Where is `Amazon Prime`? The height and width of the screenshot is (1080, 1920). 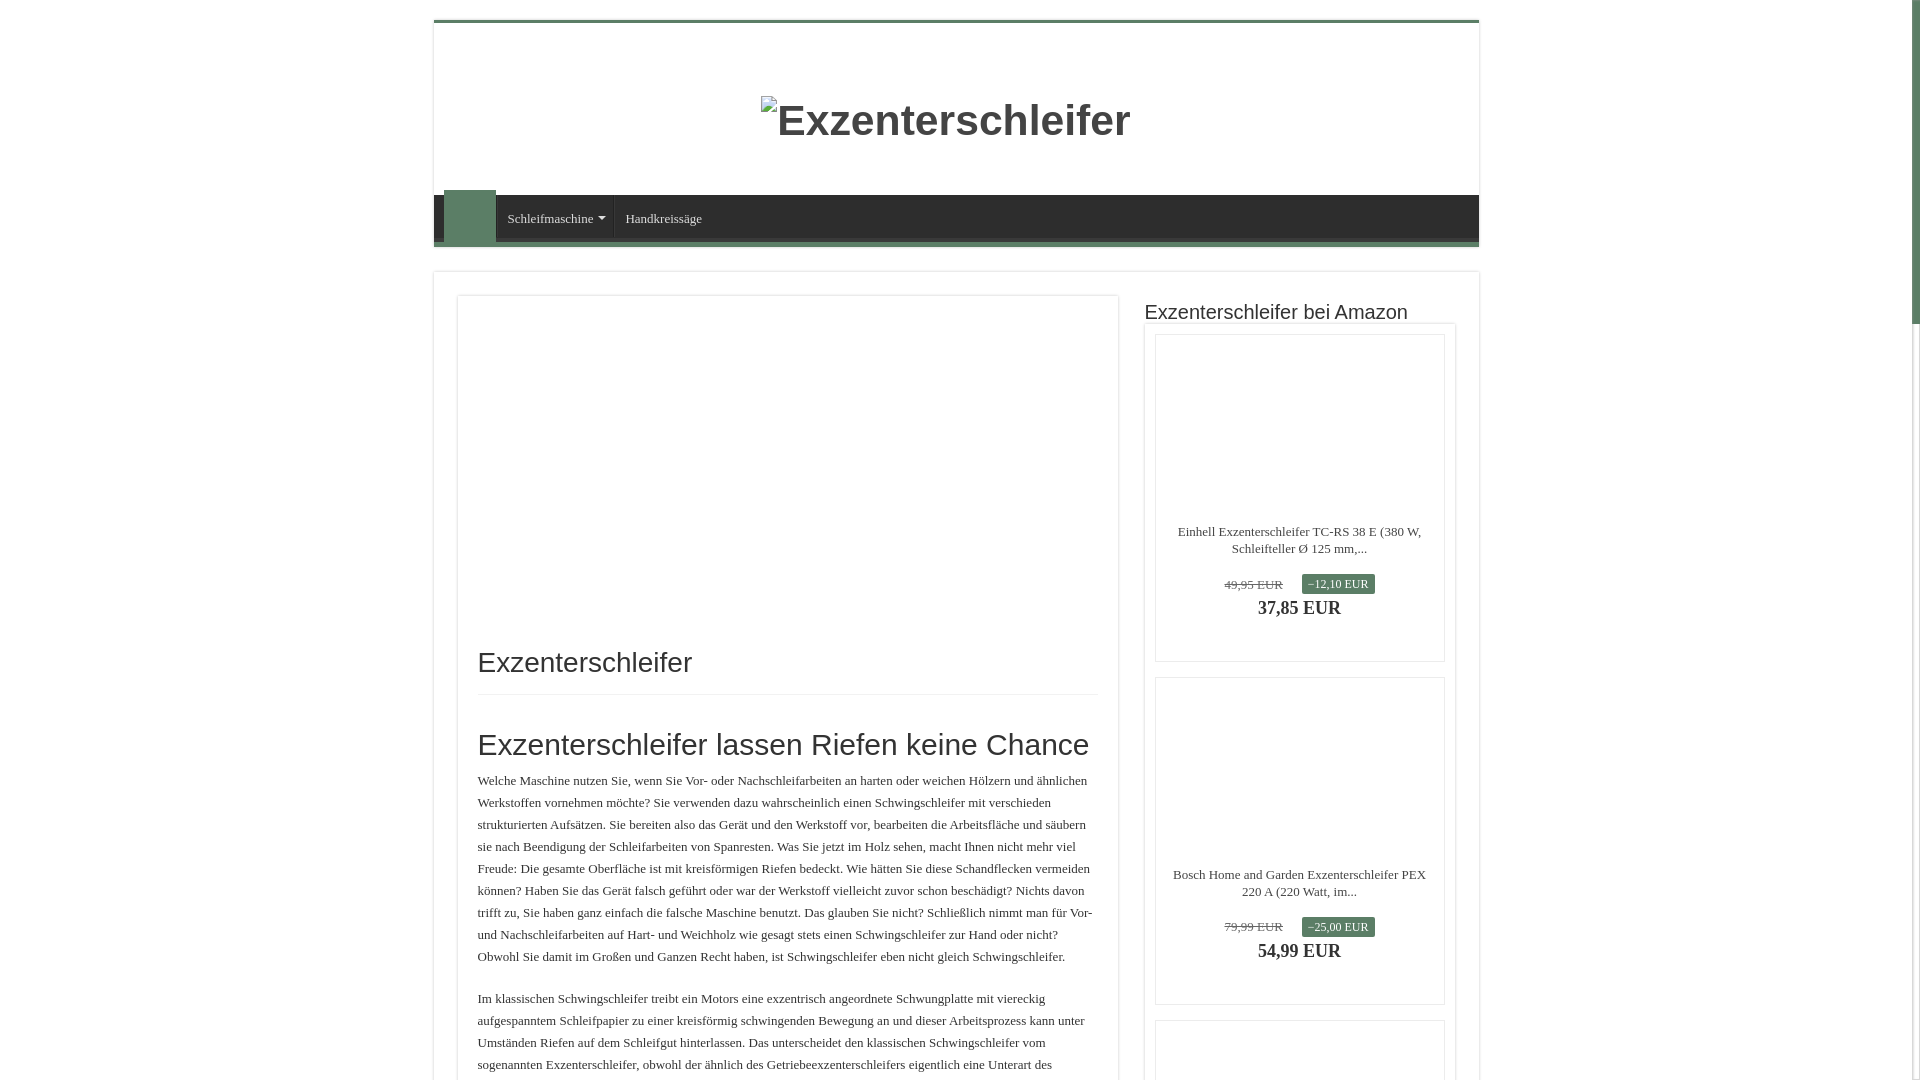
Amazon Prime is located at coordinates (1300, 973).